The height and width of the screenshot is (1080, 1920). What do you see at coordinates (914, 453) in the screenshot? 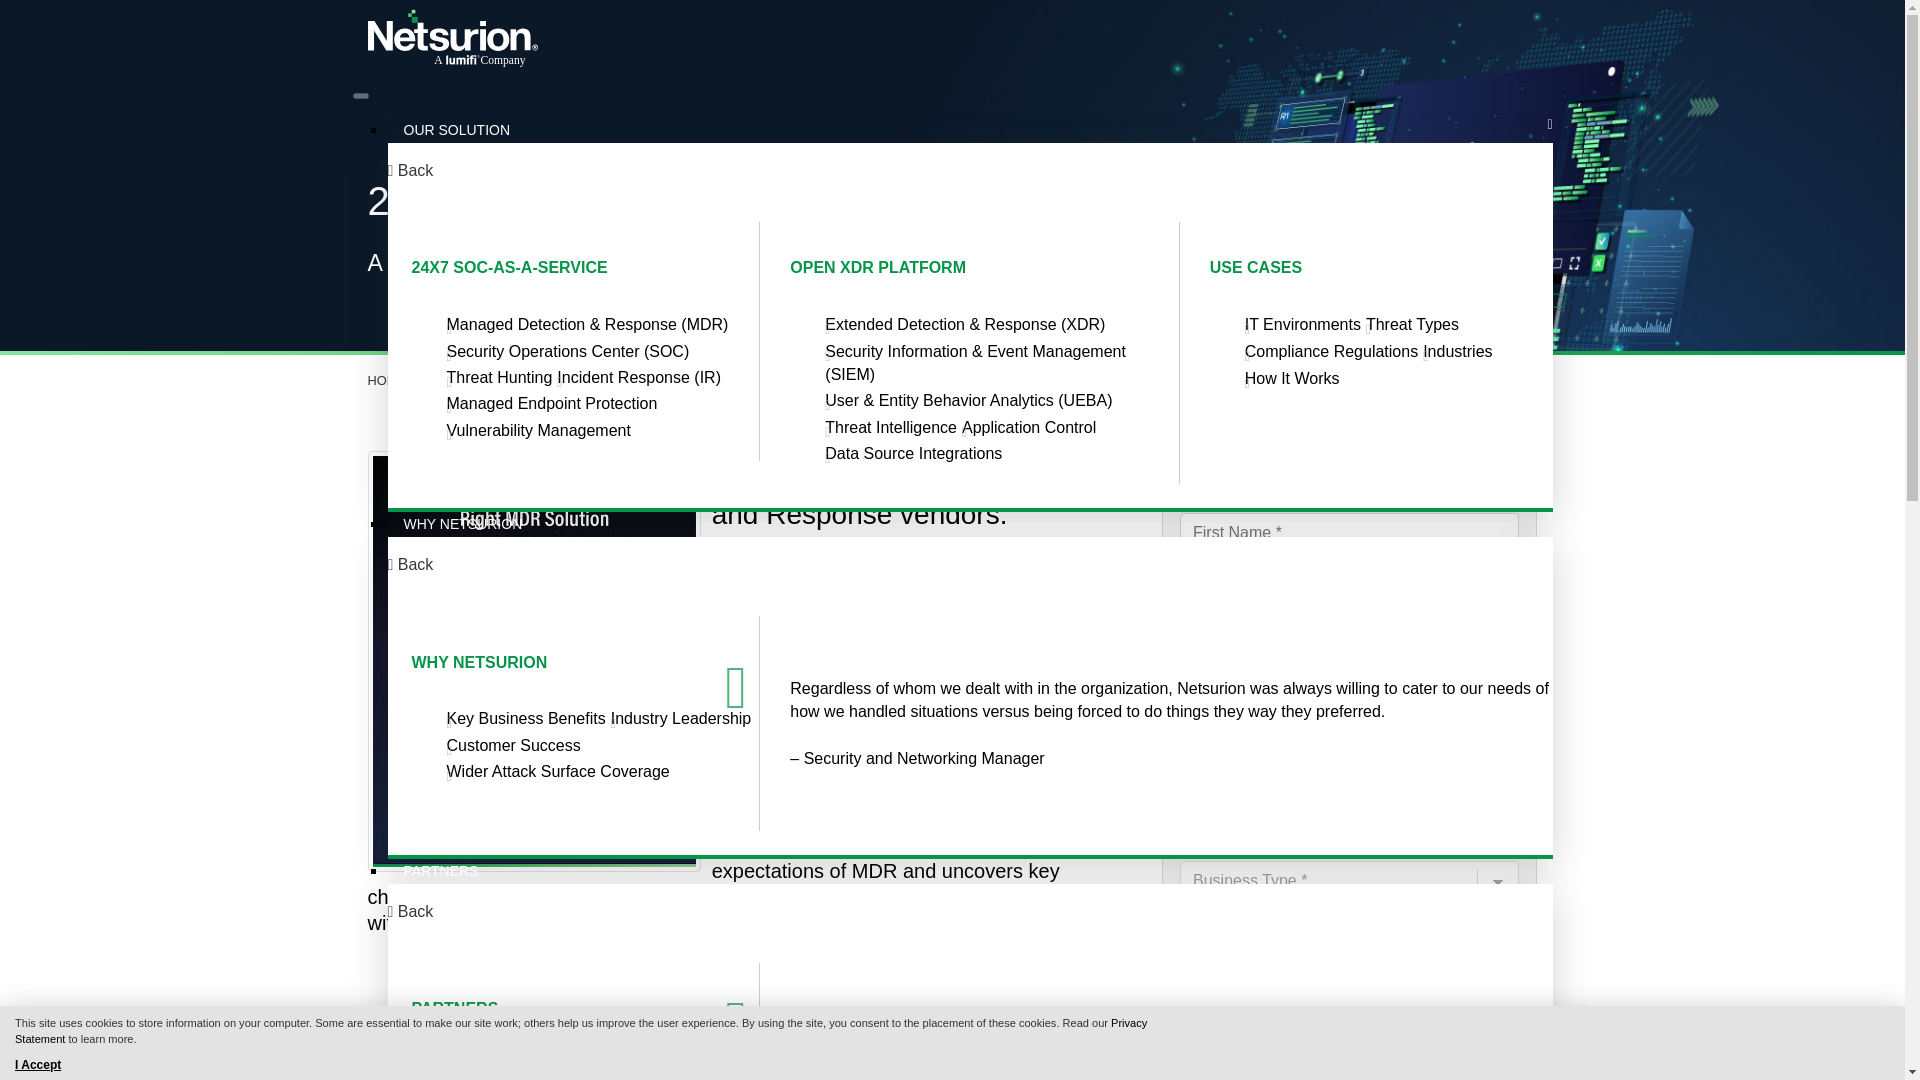
I see `Data Source Integrations` at bounding box center [914, 453].